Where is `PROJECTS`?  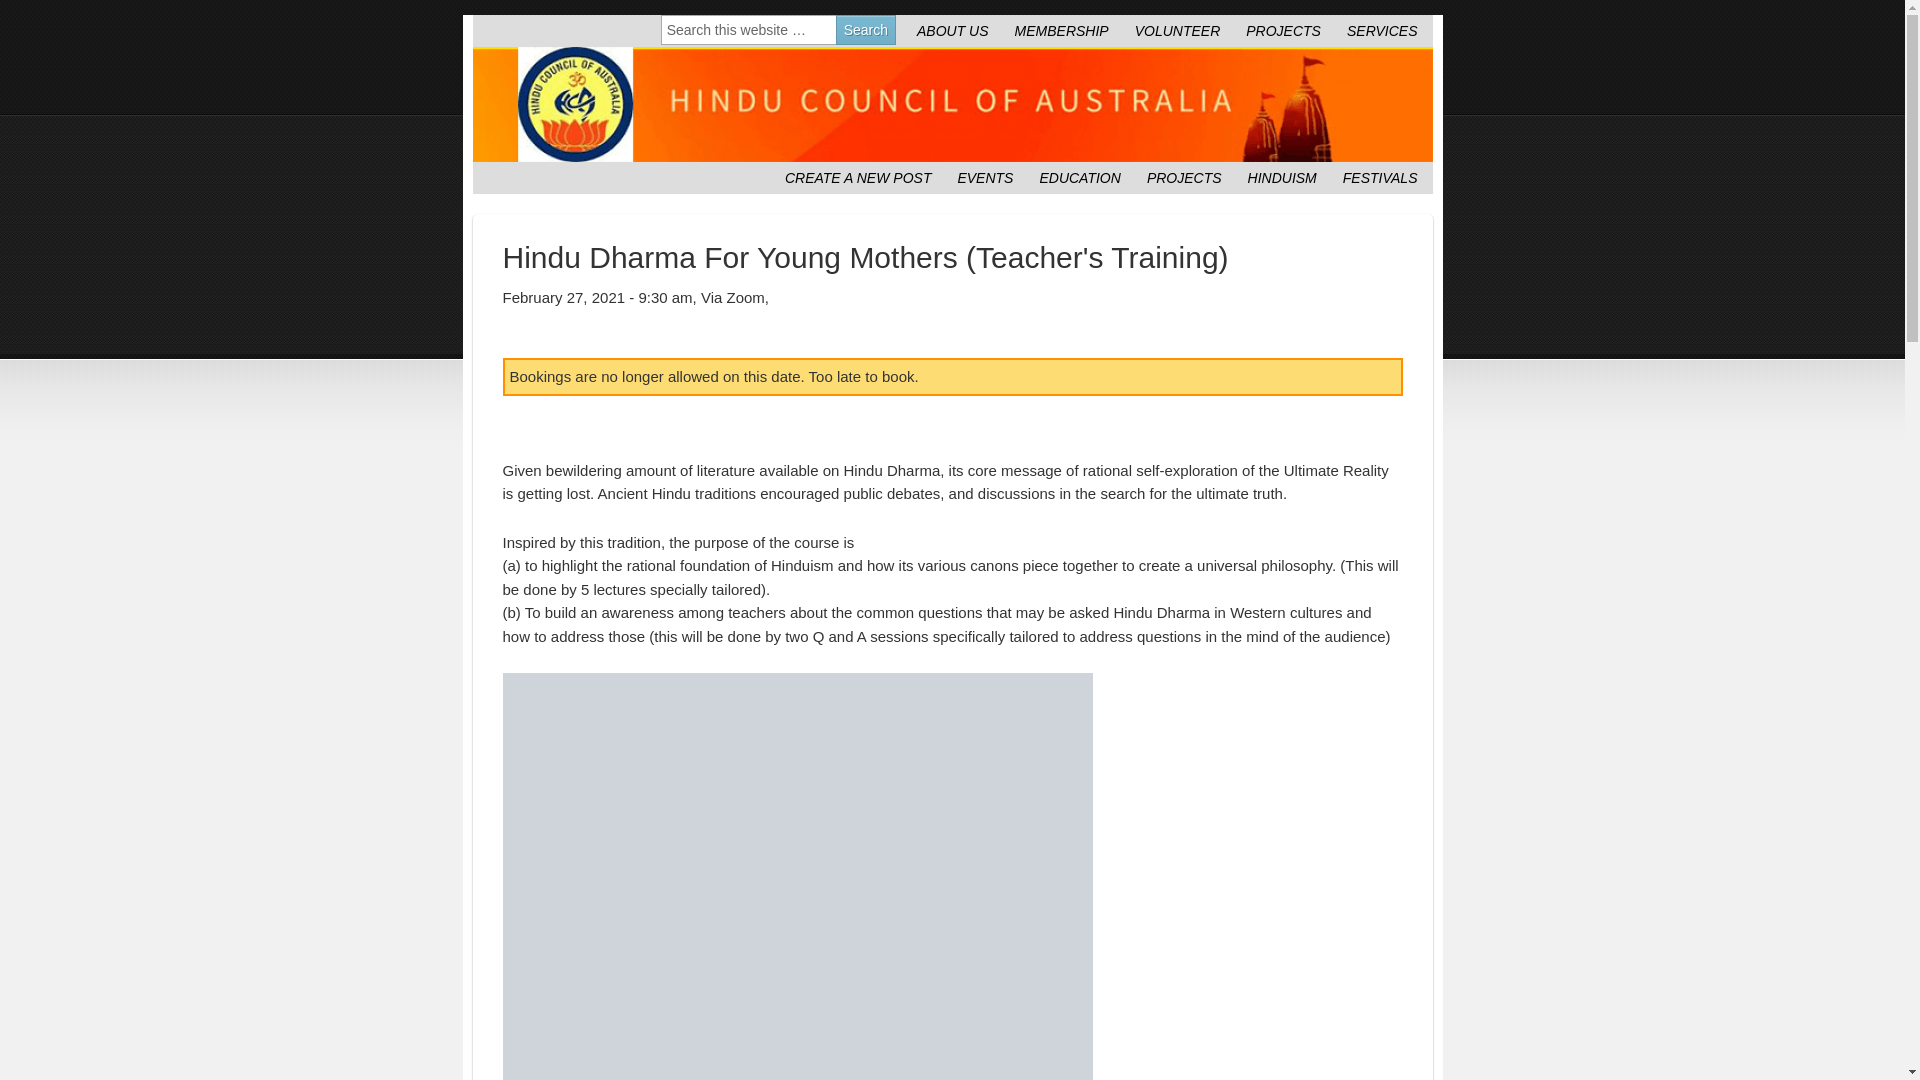
PROJECTS is located at coordinates (1284, 31).